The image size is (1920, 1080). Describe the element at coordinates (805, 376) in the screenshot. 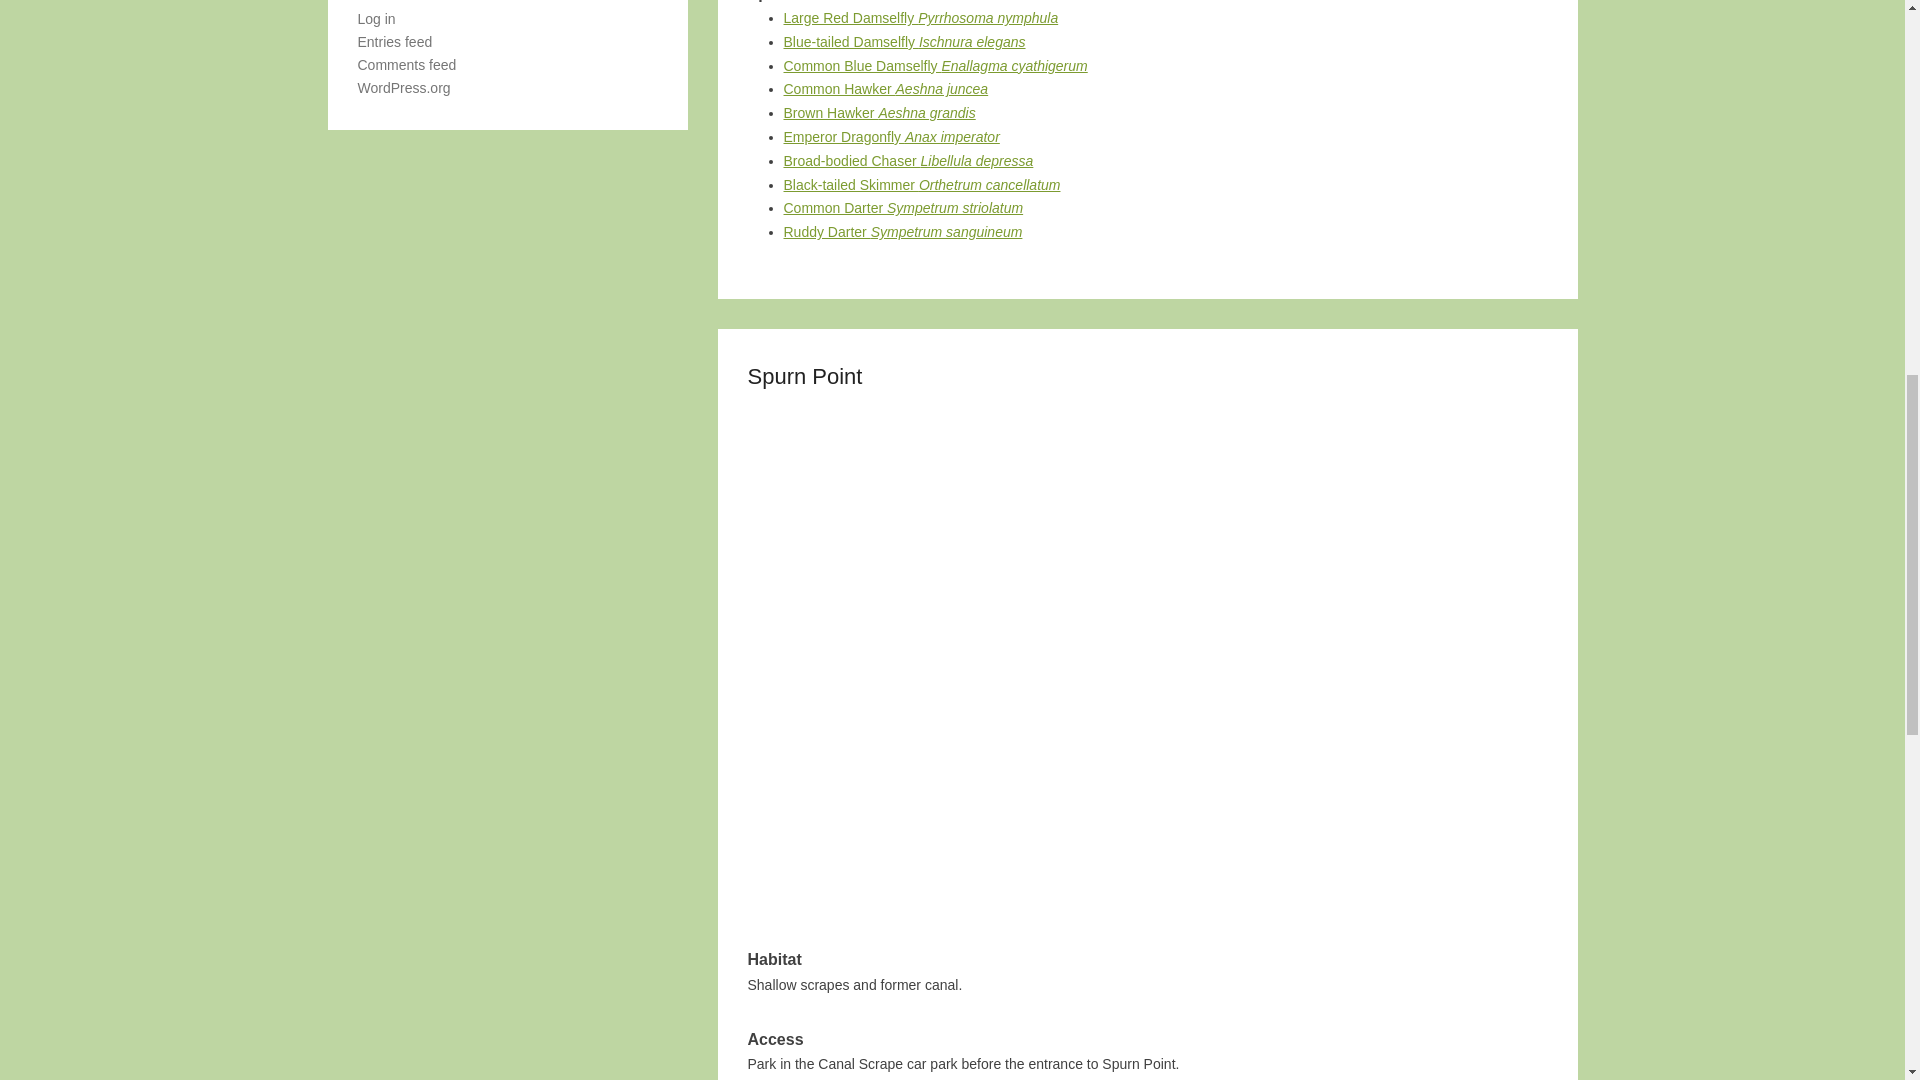

I see `Permalink to Spurn Point` at that location.